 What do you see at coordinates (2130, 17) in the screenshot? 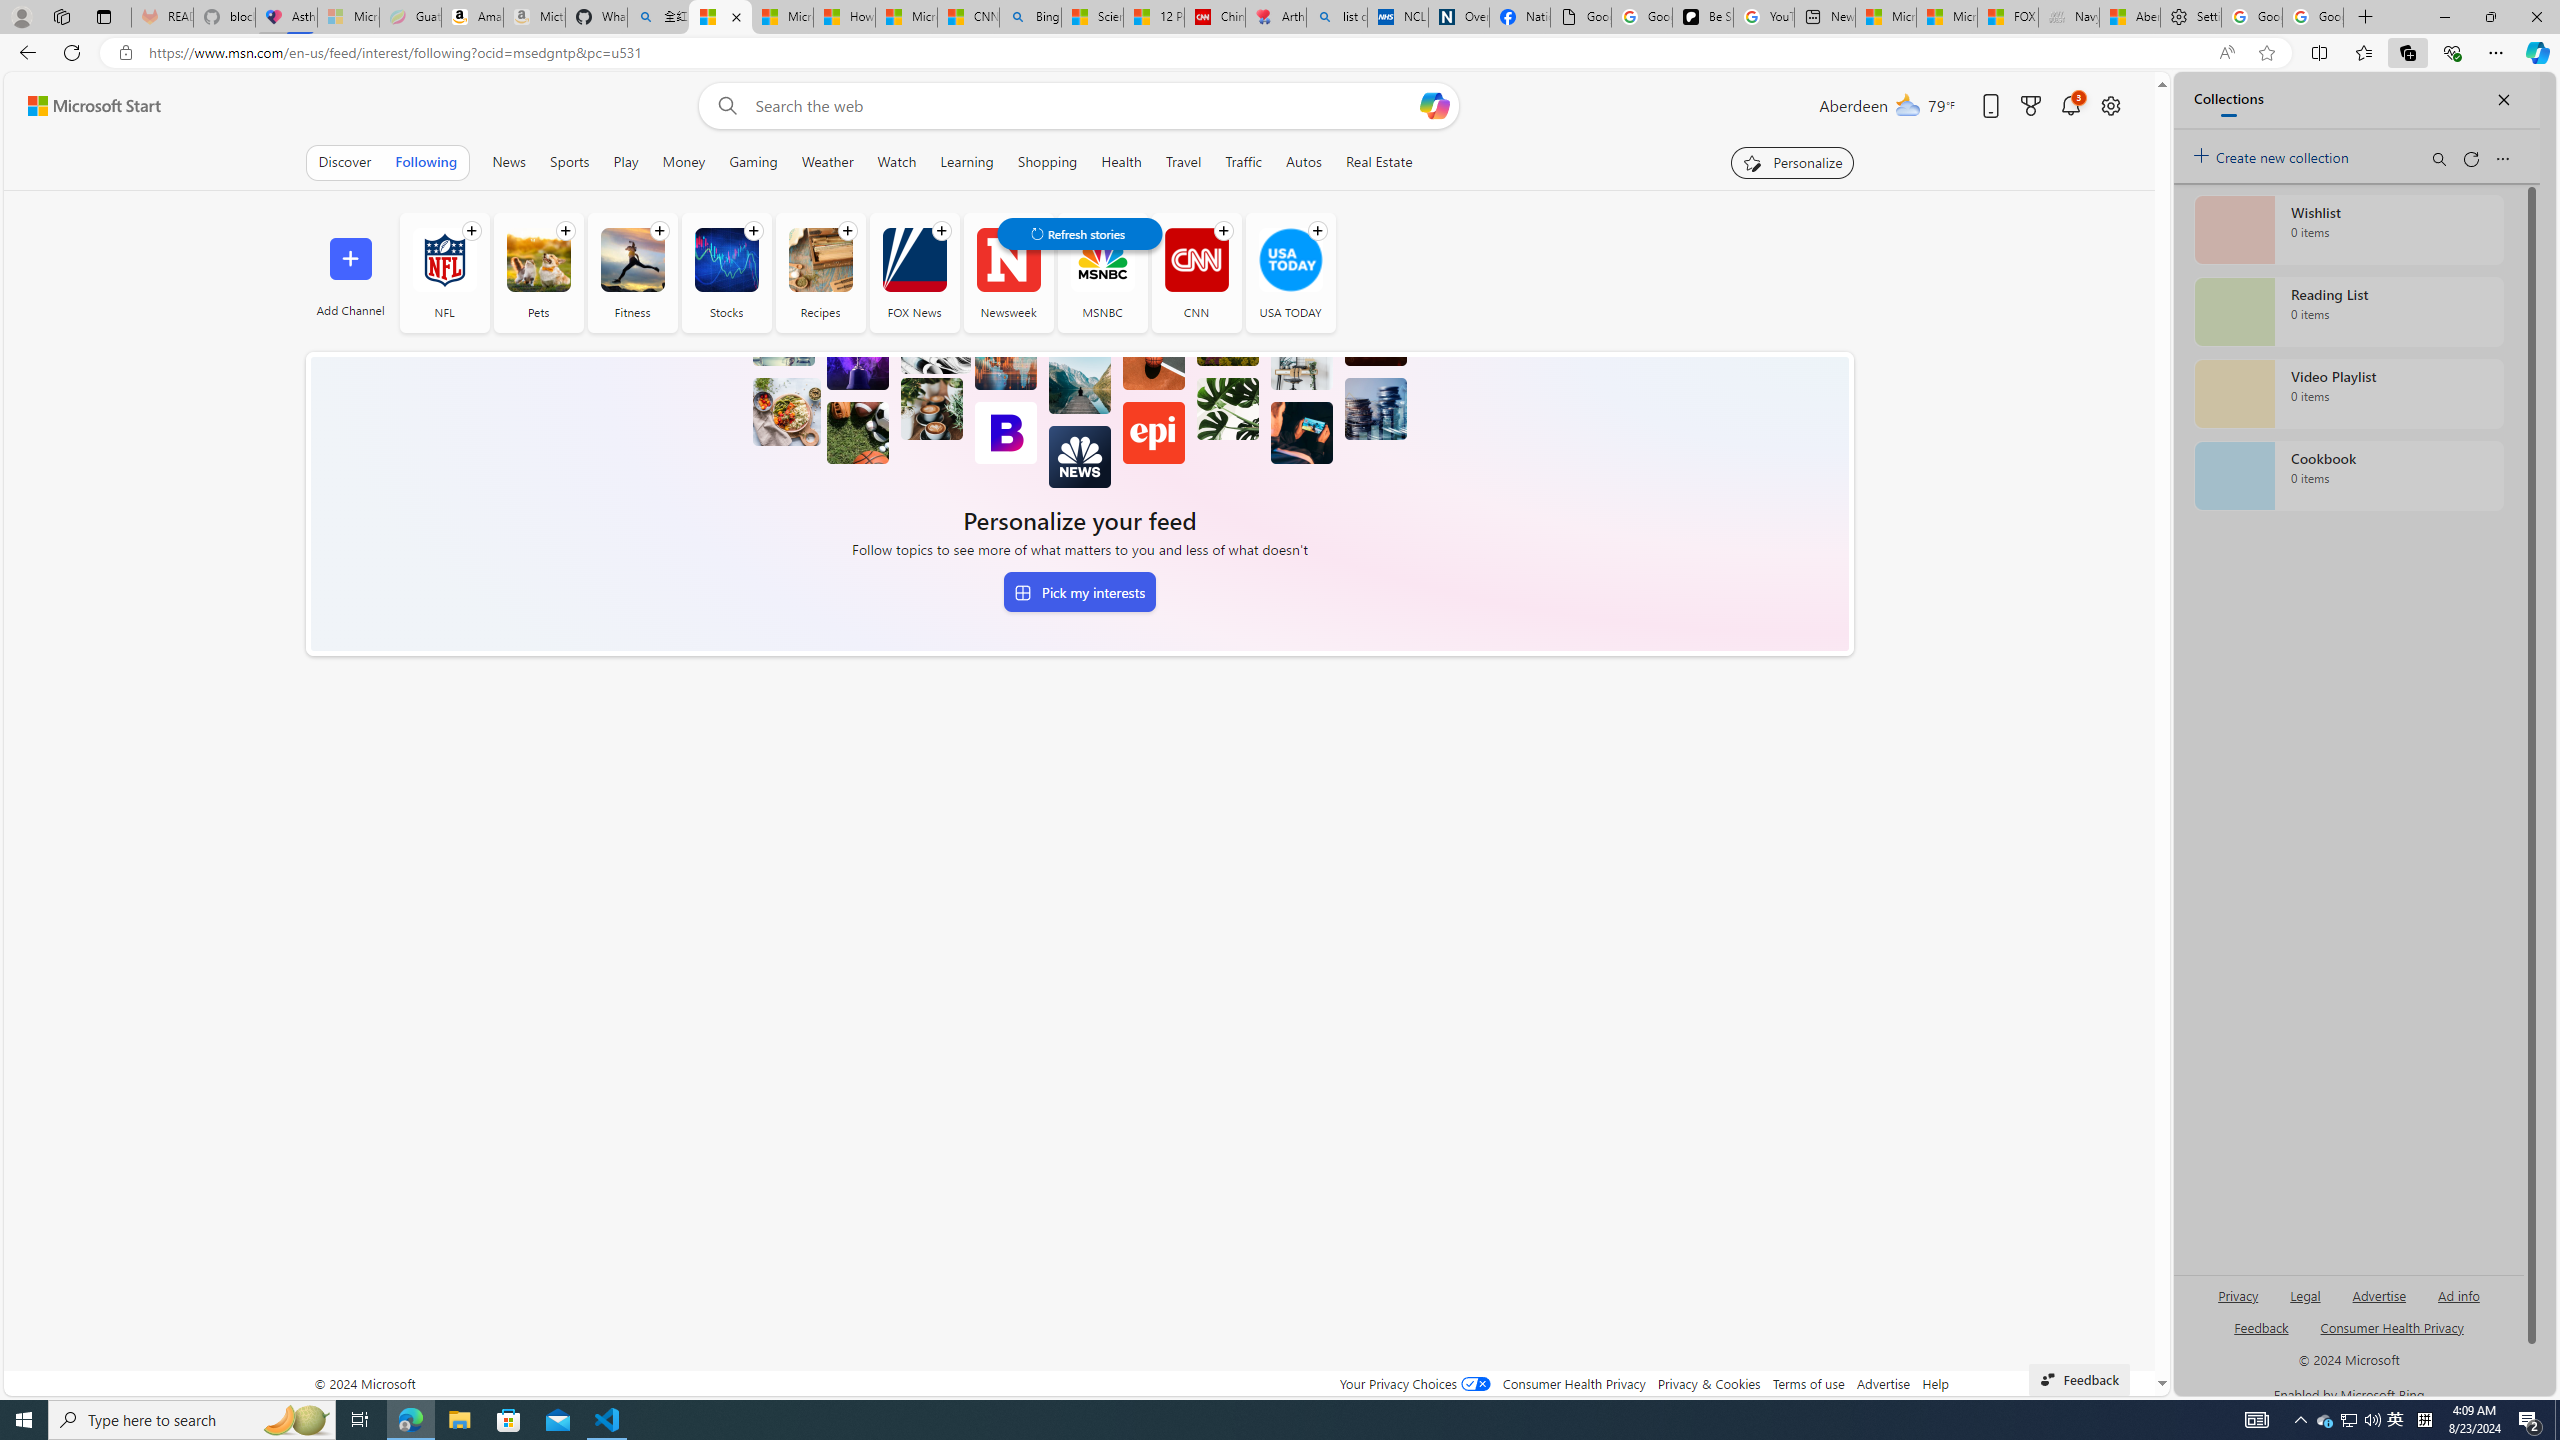
I see `Aberdeen, Hong Kong SAR hourly forecast | Microsoft Weather` at bounding box center [2130, 17].